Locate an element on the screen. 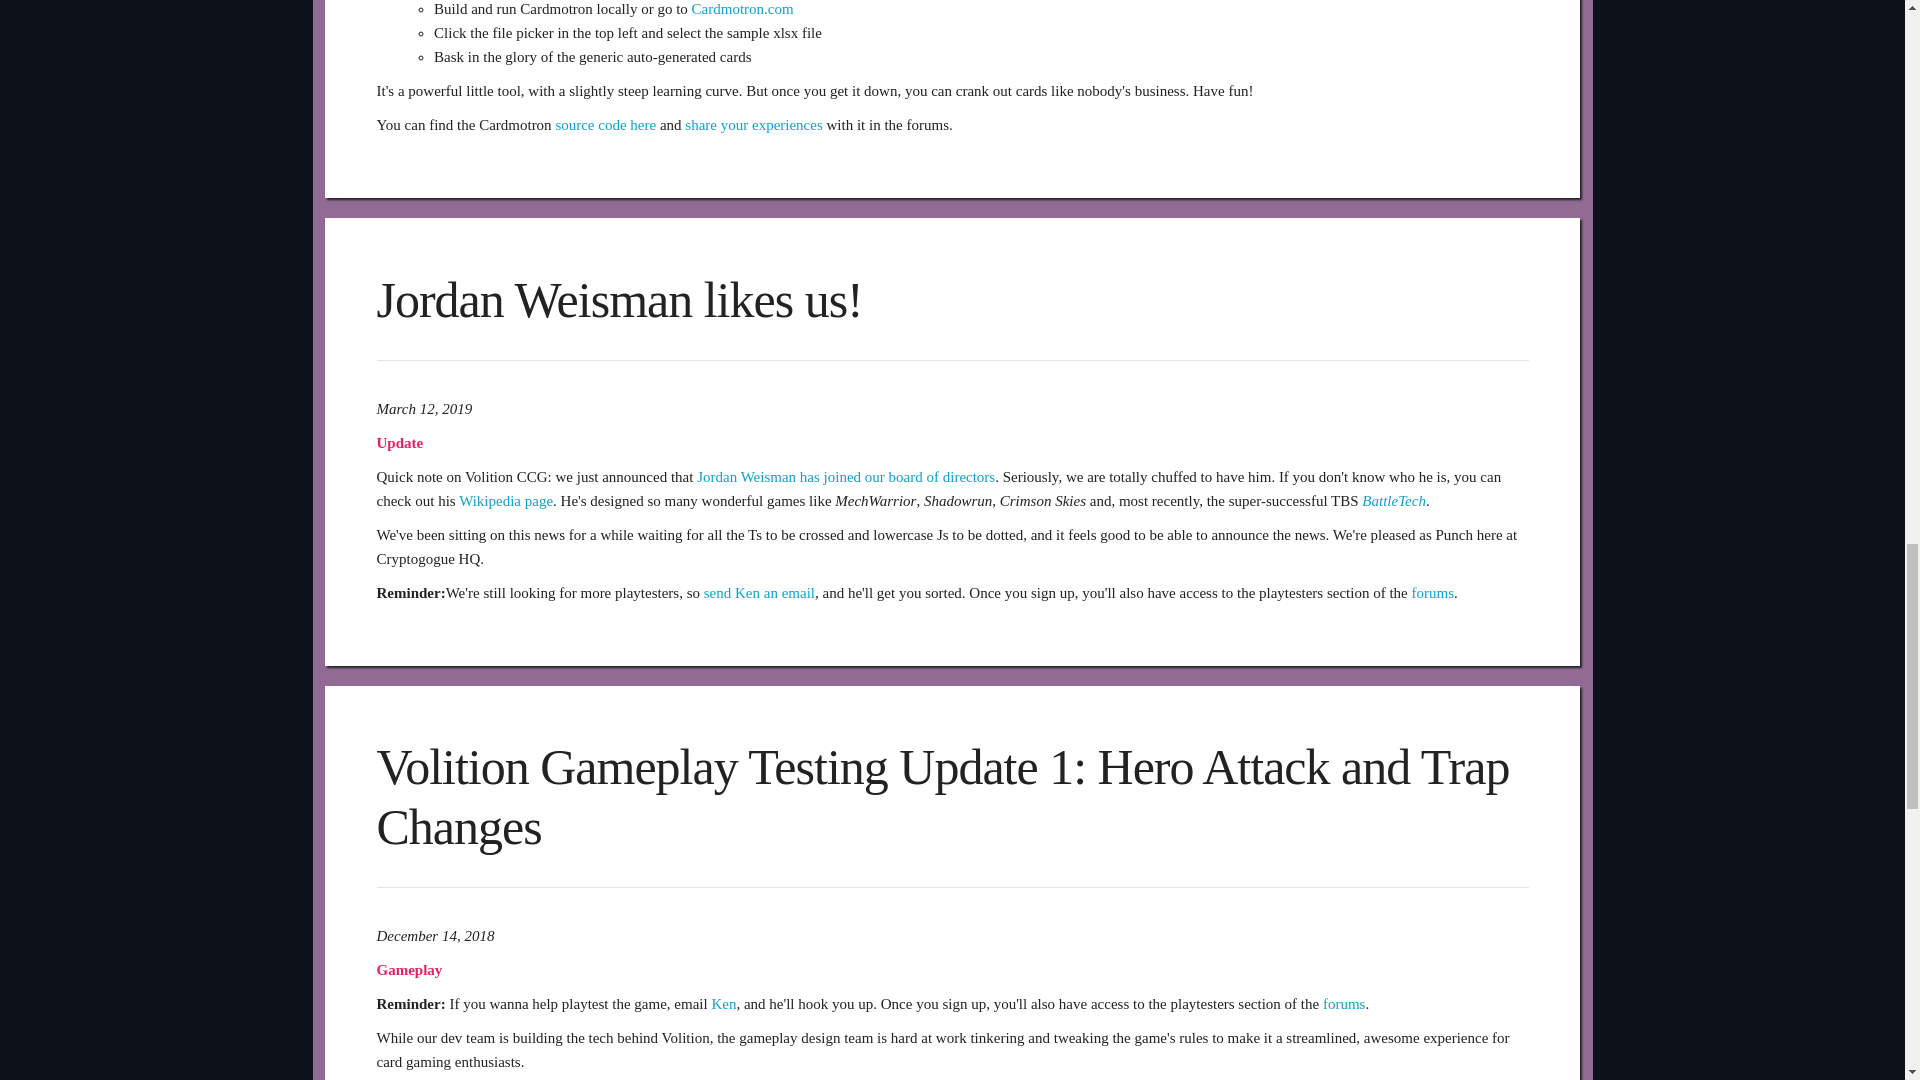 Image resolution: width=1920 pixels, height=1080 pixels. Ken is located at coordinates (722, 1003).